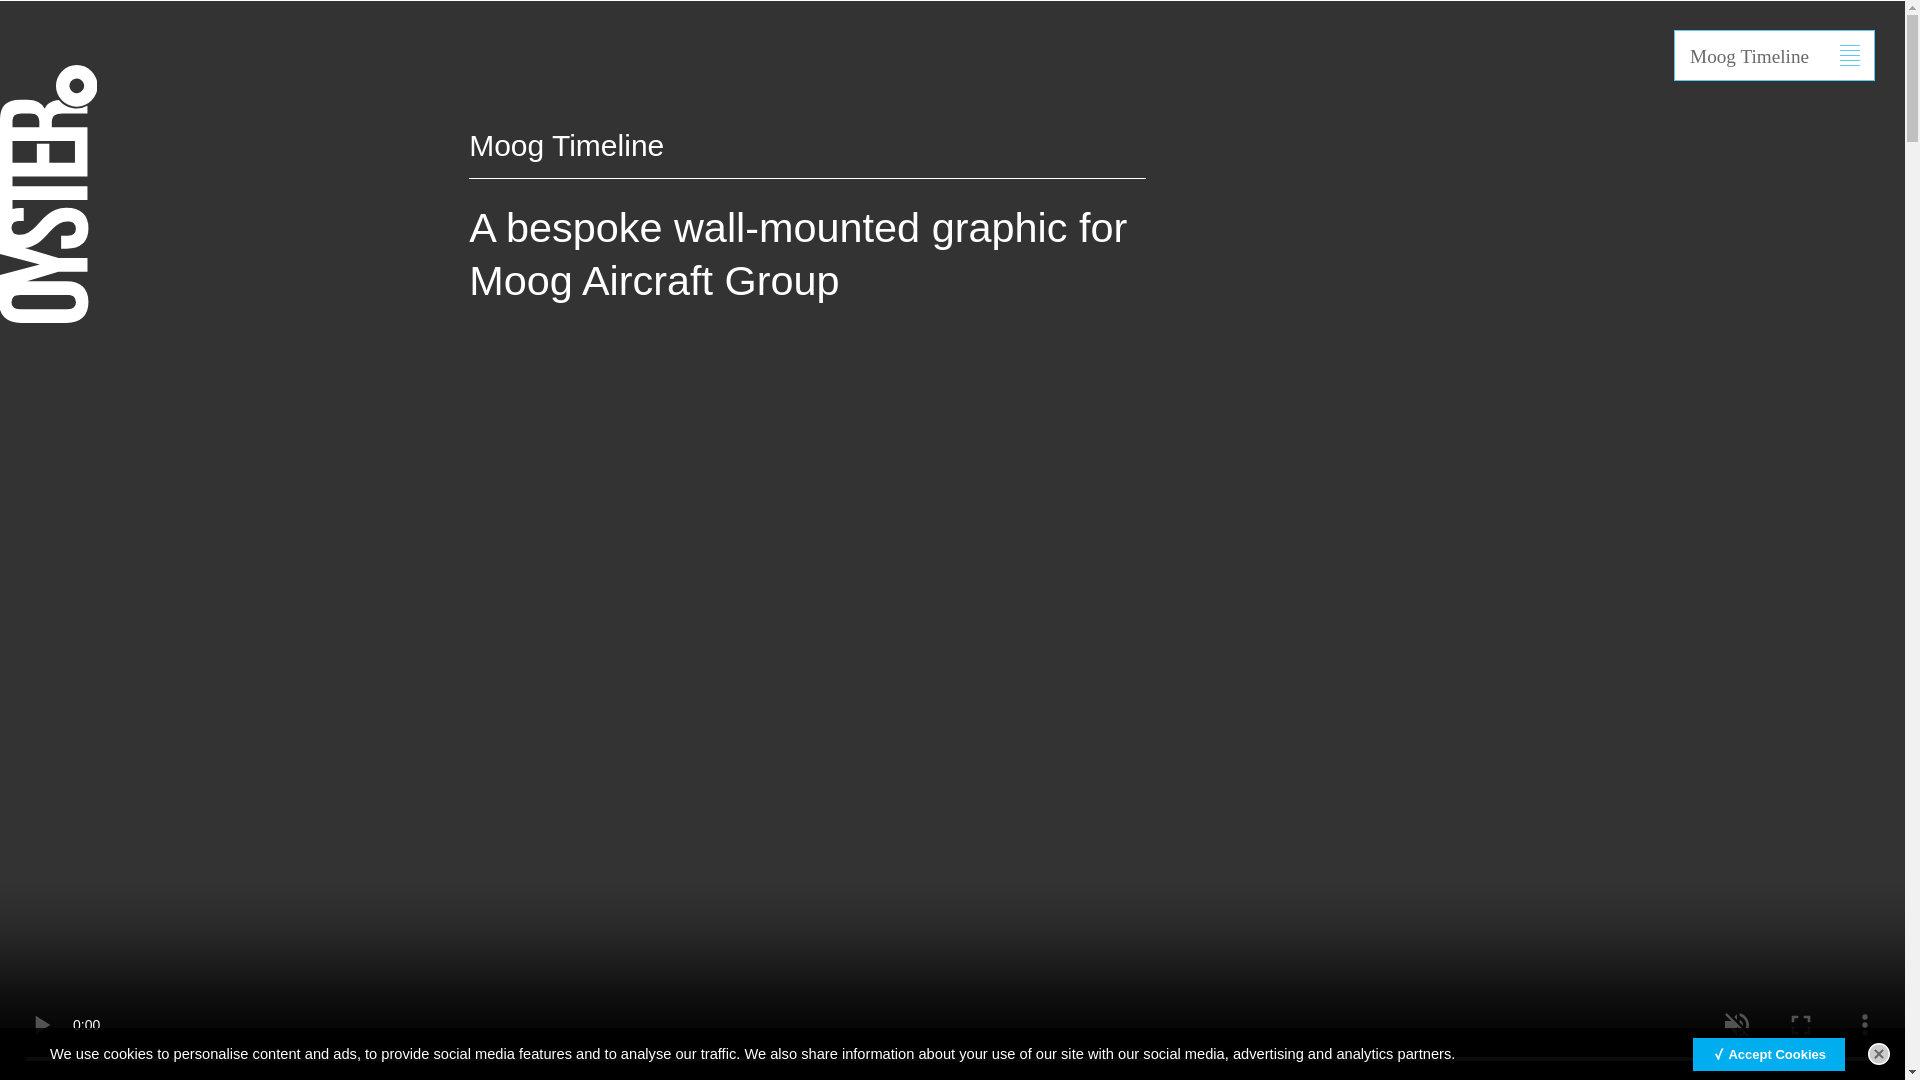 This screenshot has height=1080, width=1920. Describe the element at coordinates (1470, 18) in the screenshot. I see `Projects` at that location.